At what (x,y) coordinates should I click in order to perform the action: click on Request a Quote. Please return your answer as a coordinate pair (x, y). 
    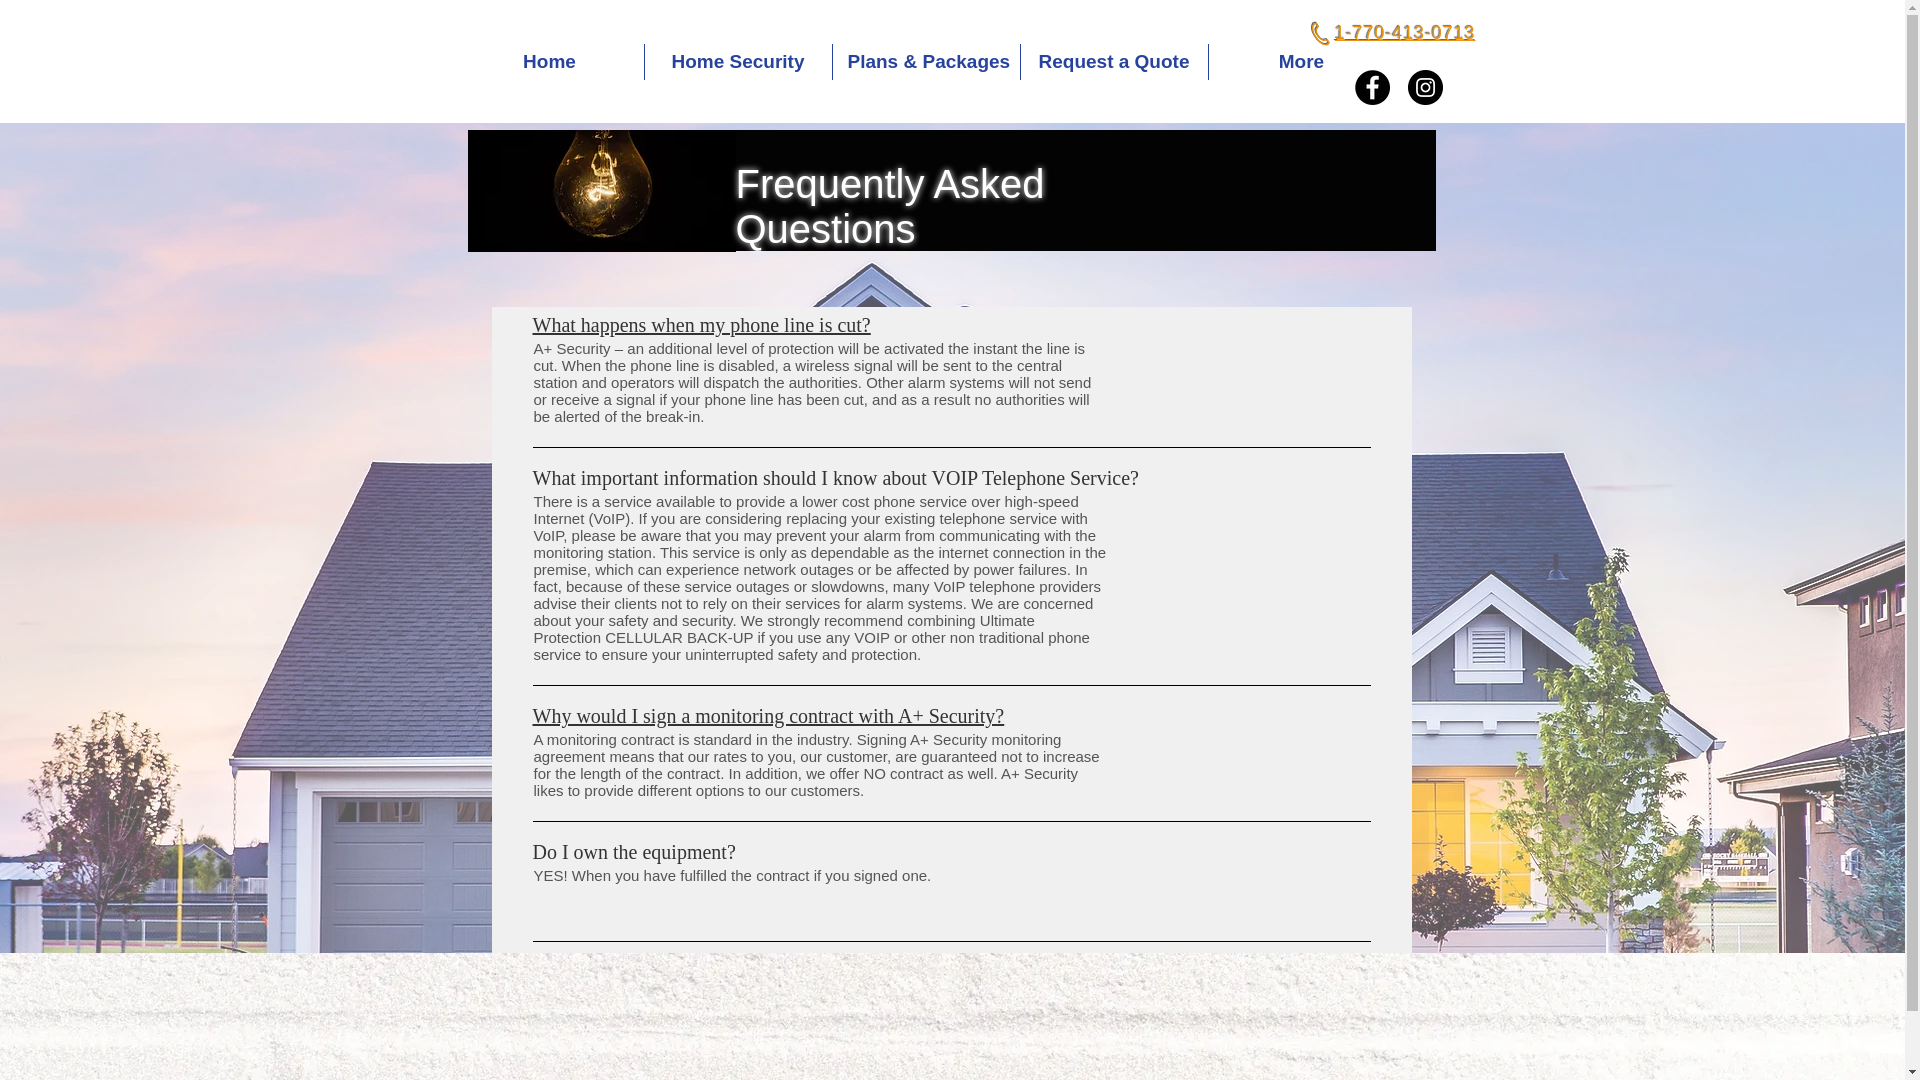
    Looking at the image, I should click on (1113, 62).